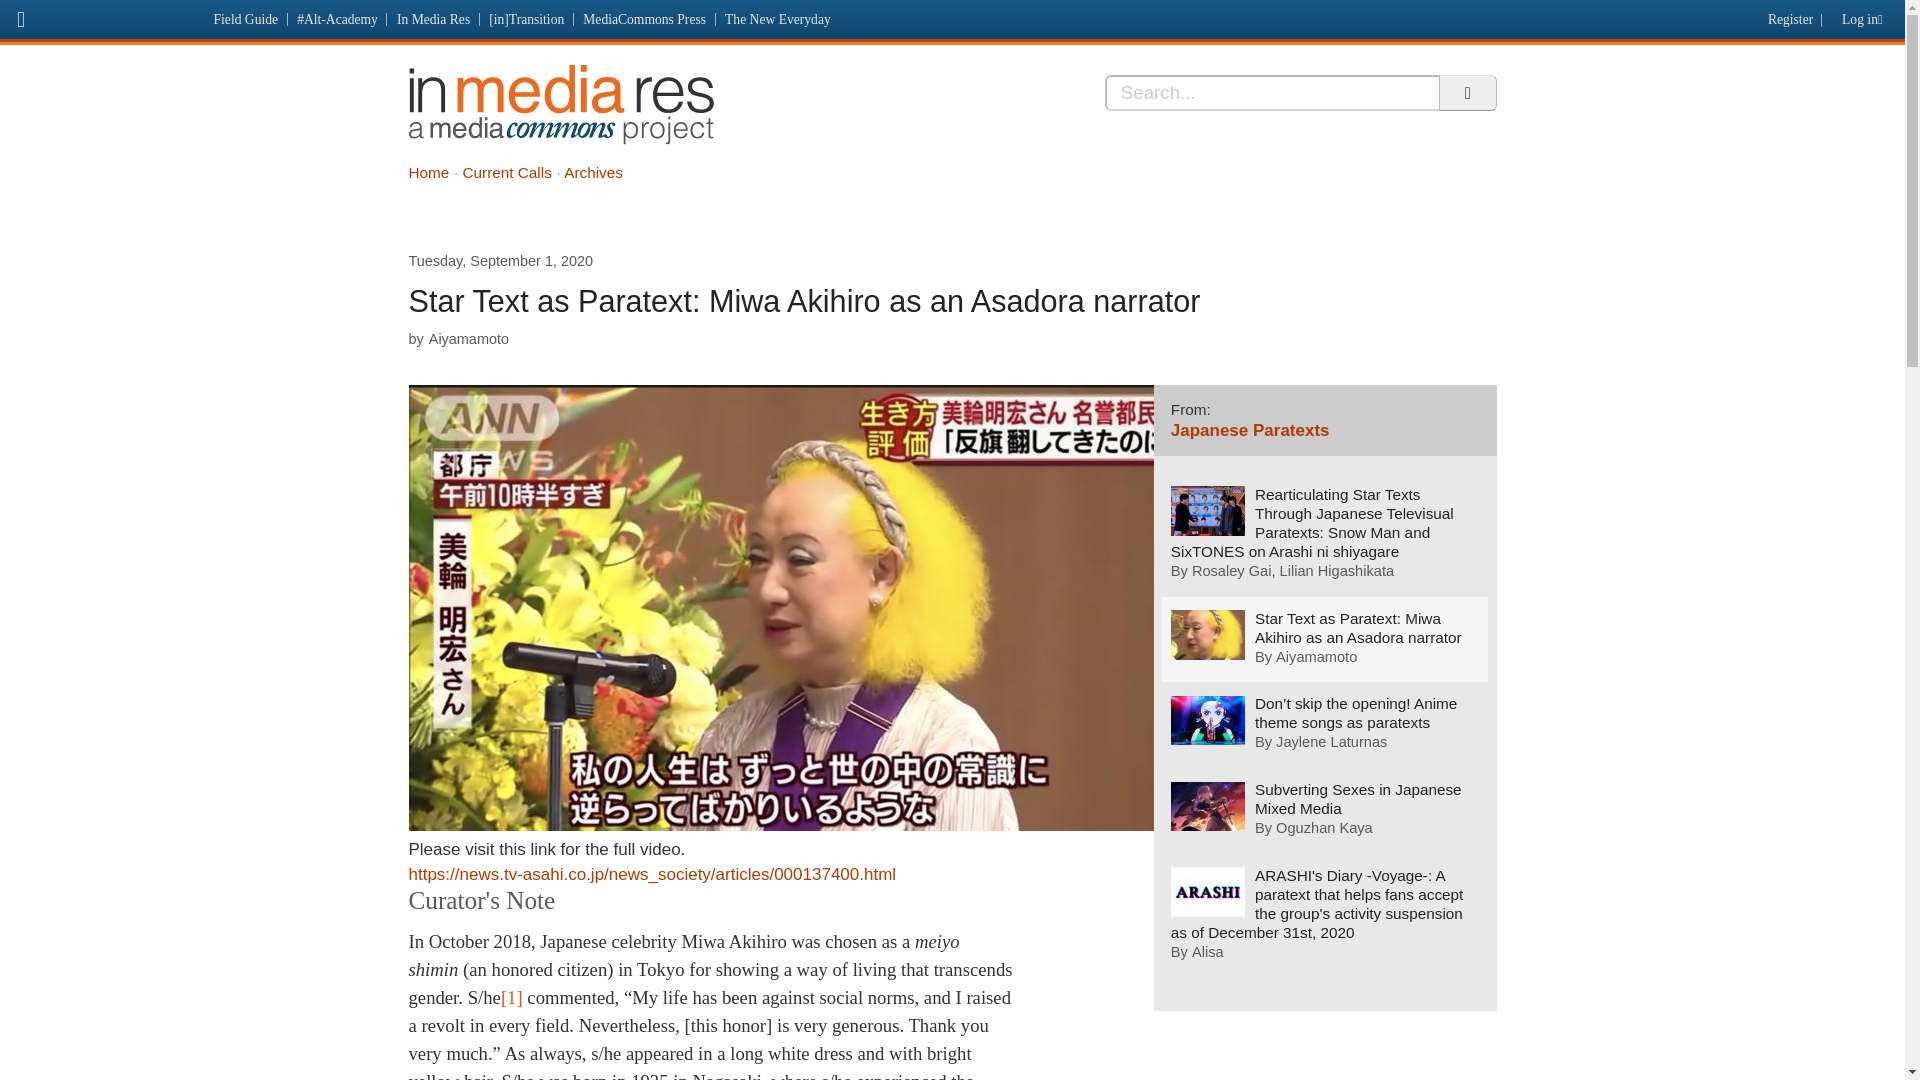 The width and height of the screenshot is (1920, 1080). Describe the element at coordinates (428, 172) in the screenshot. I see `Home` at that location.